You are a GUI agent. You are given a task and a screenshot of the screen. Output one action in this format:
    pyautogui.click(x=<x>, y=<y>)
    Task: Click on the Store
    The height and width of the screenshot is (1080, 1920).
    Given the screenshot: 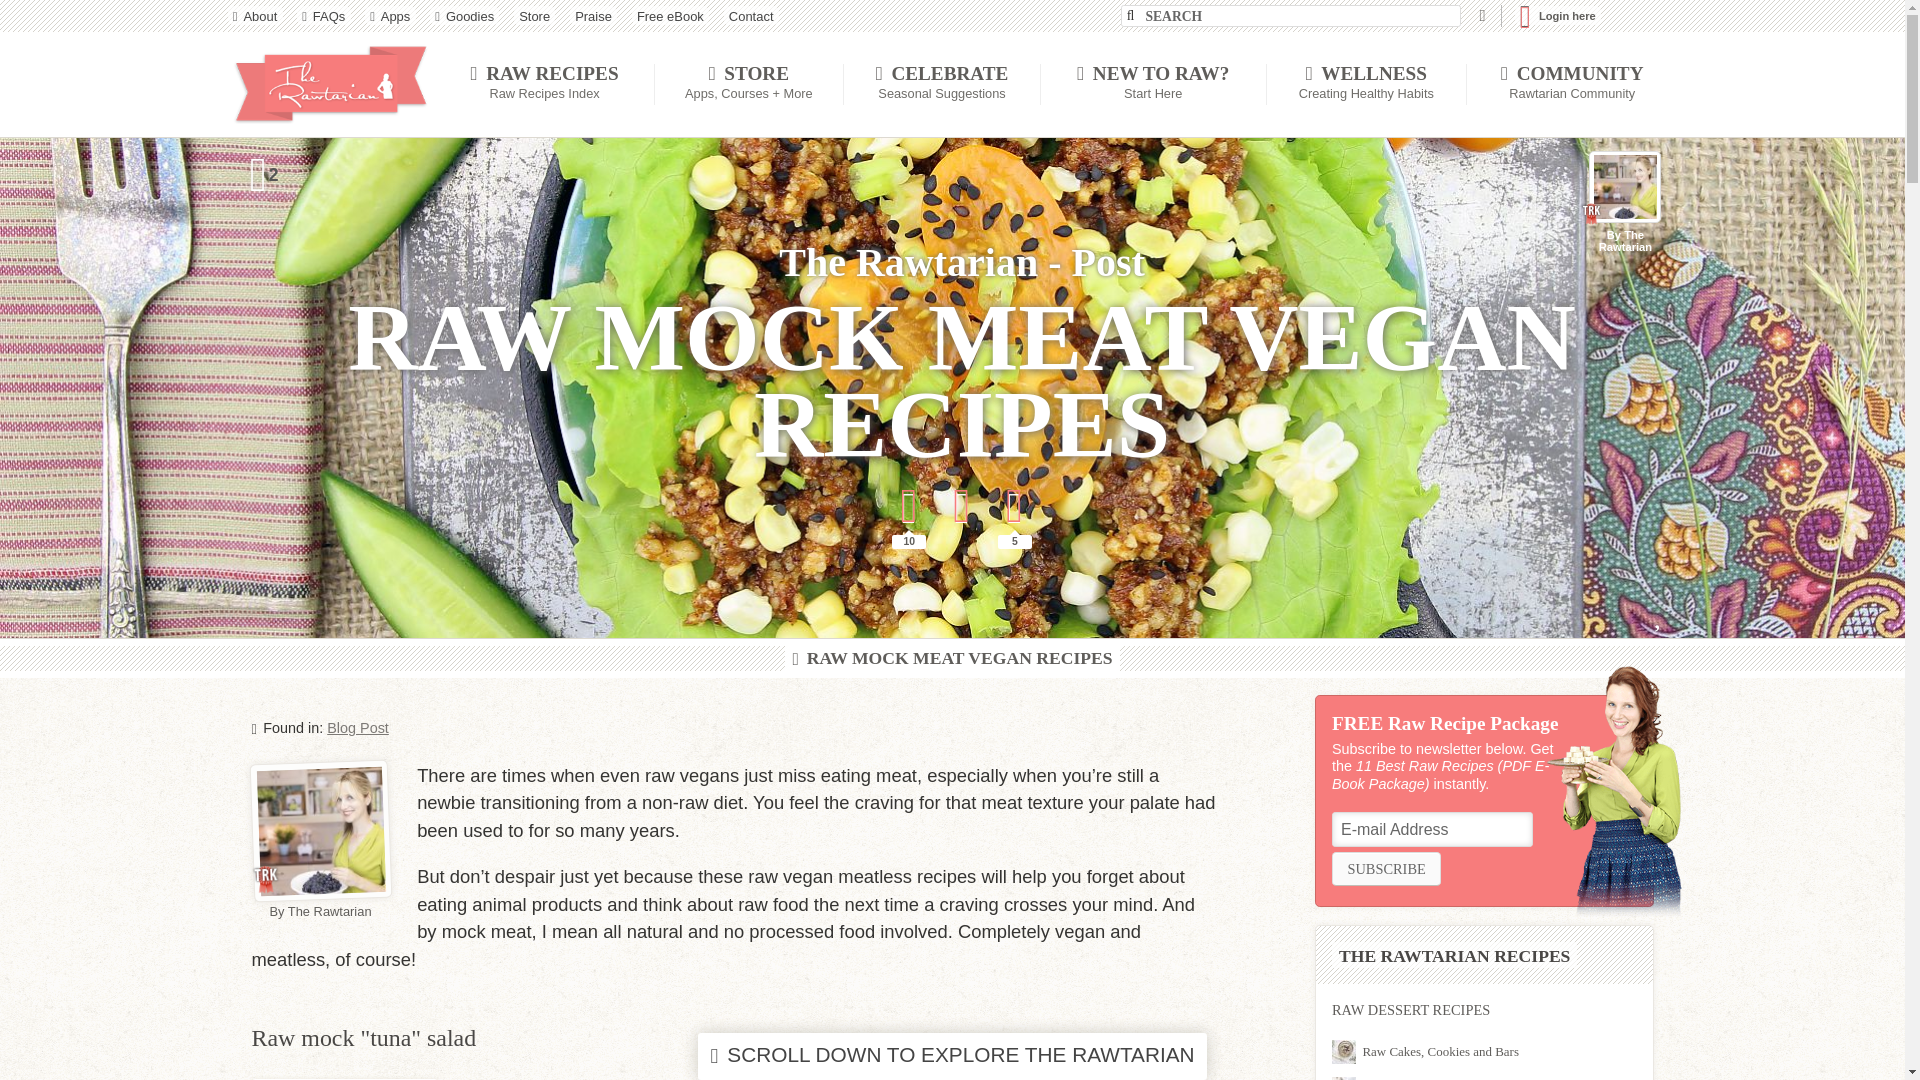 What is the action you would take?
    pyautogui.click(x=534, y=15)
    